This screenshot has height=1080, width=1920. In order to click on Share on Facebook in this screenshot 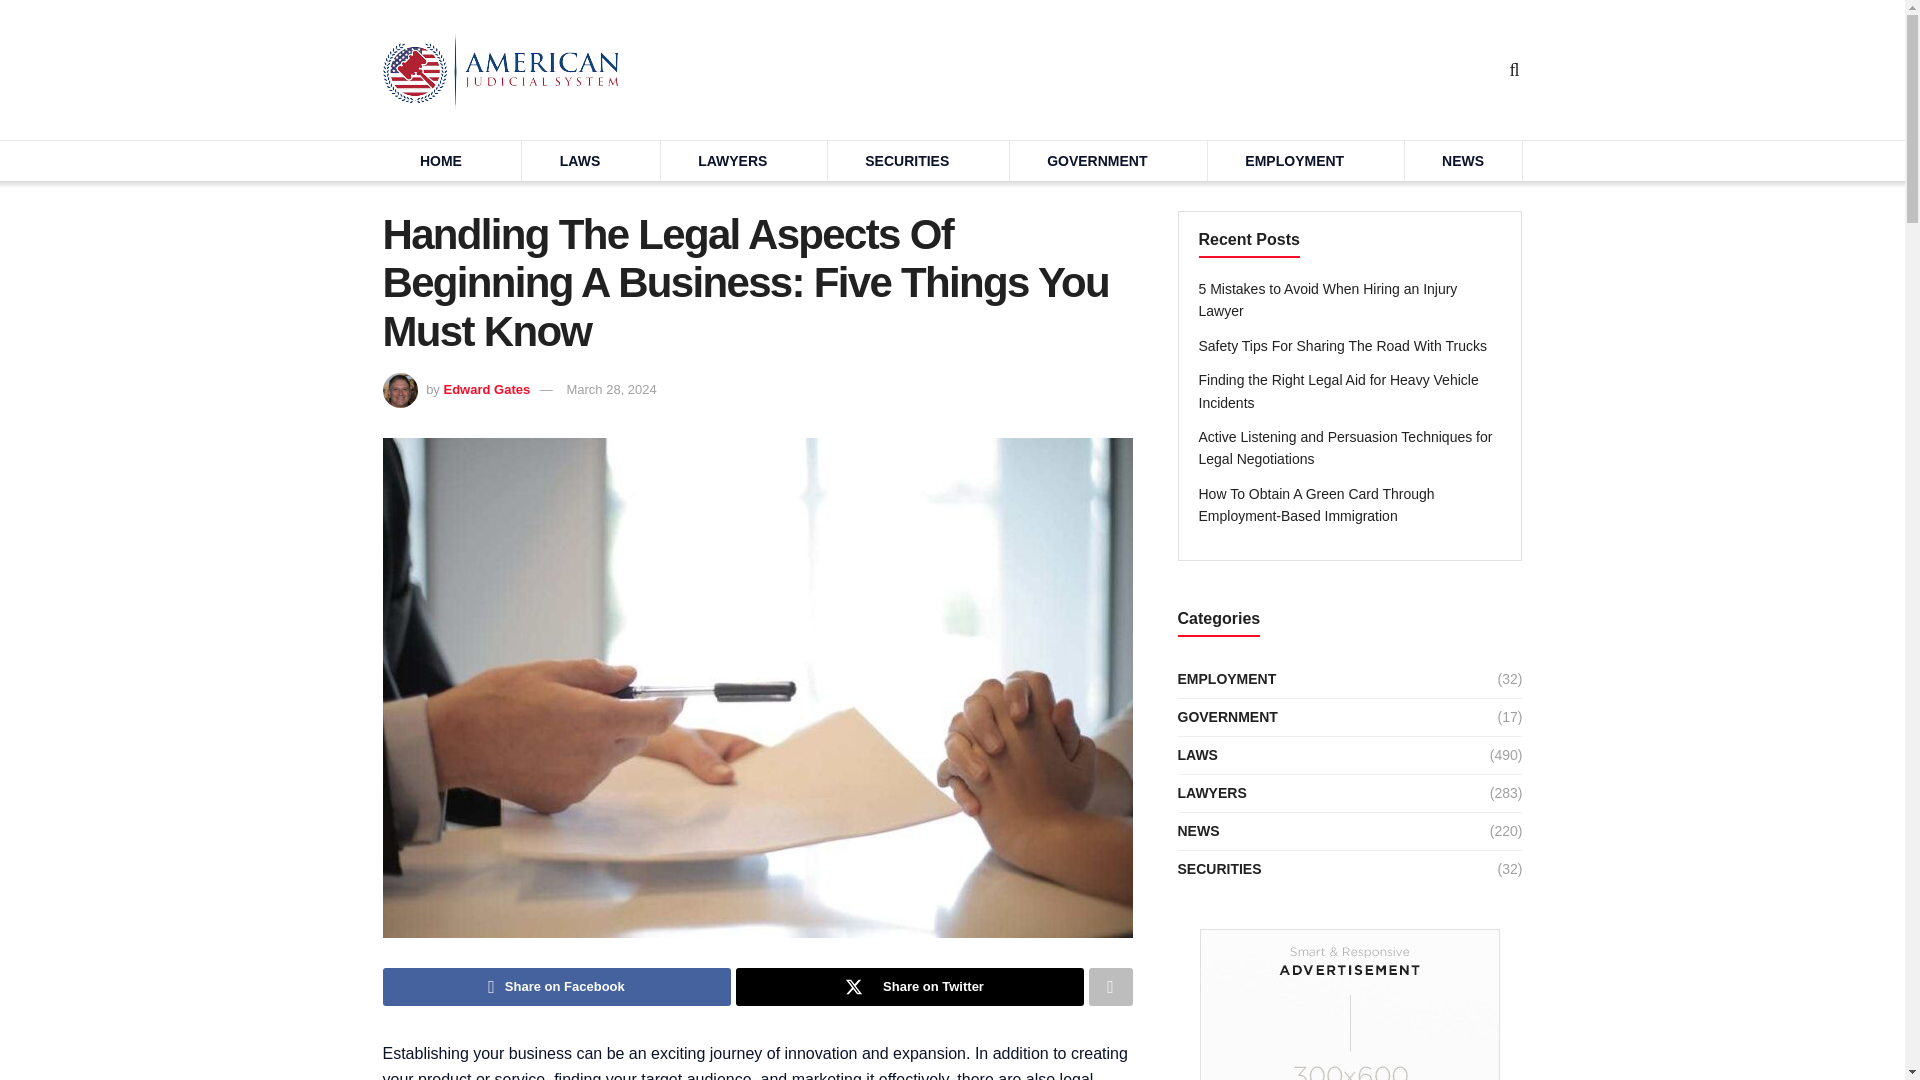, I will do `click(556, 986)`.